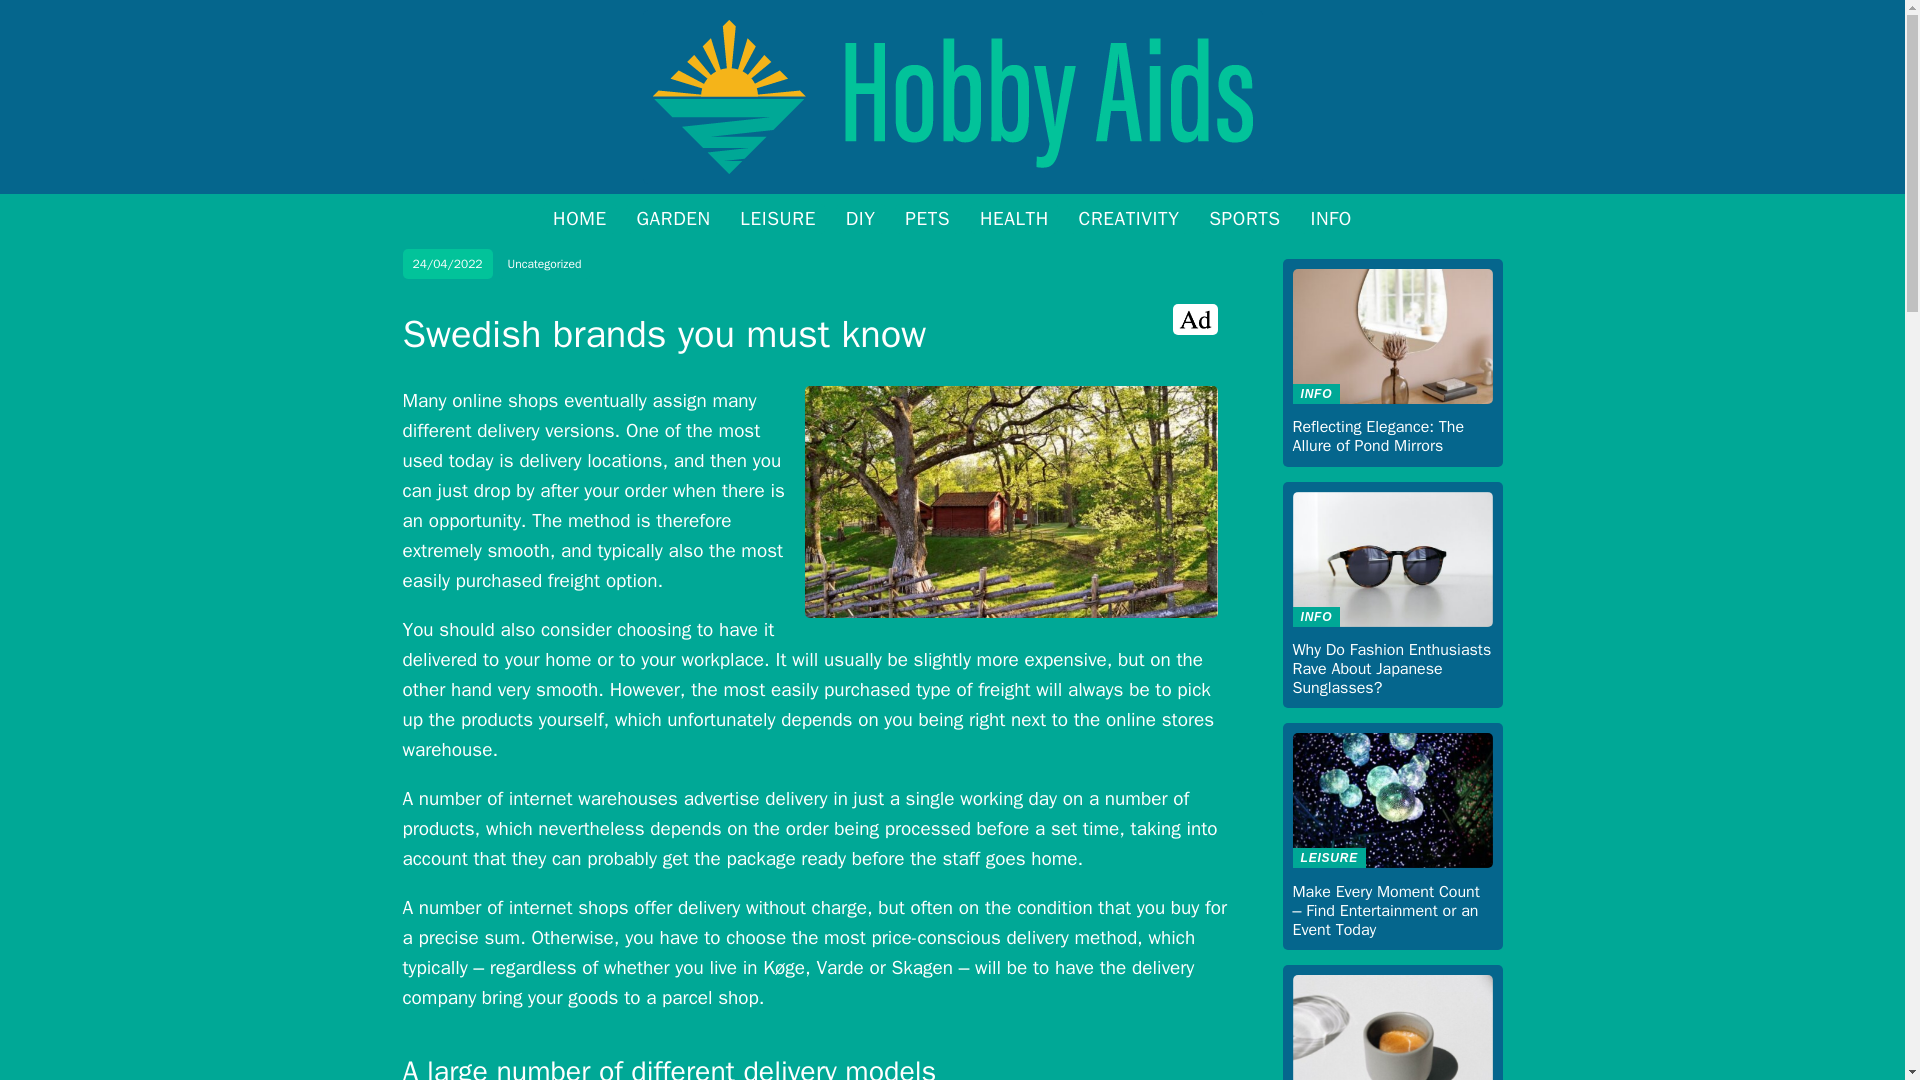 This screenshot has width=1920, height=1080. Describe the element at coordinates (672, 219) in the screenshot. I see `GARDEN` at that location.